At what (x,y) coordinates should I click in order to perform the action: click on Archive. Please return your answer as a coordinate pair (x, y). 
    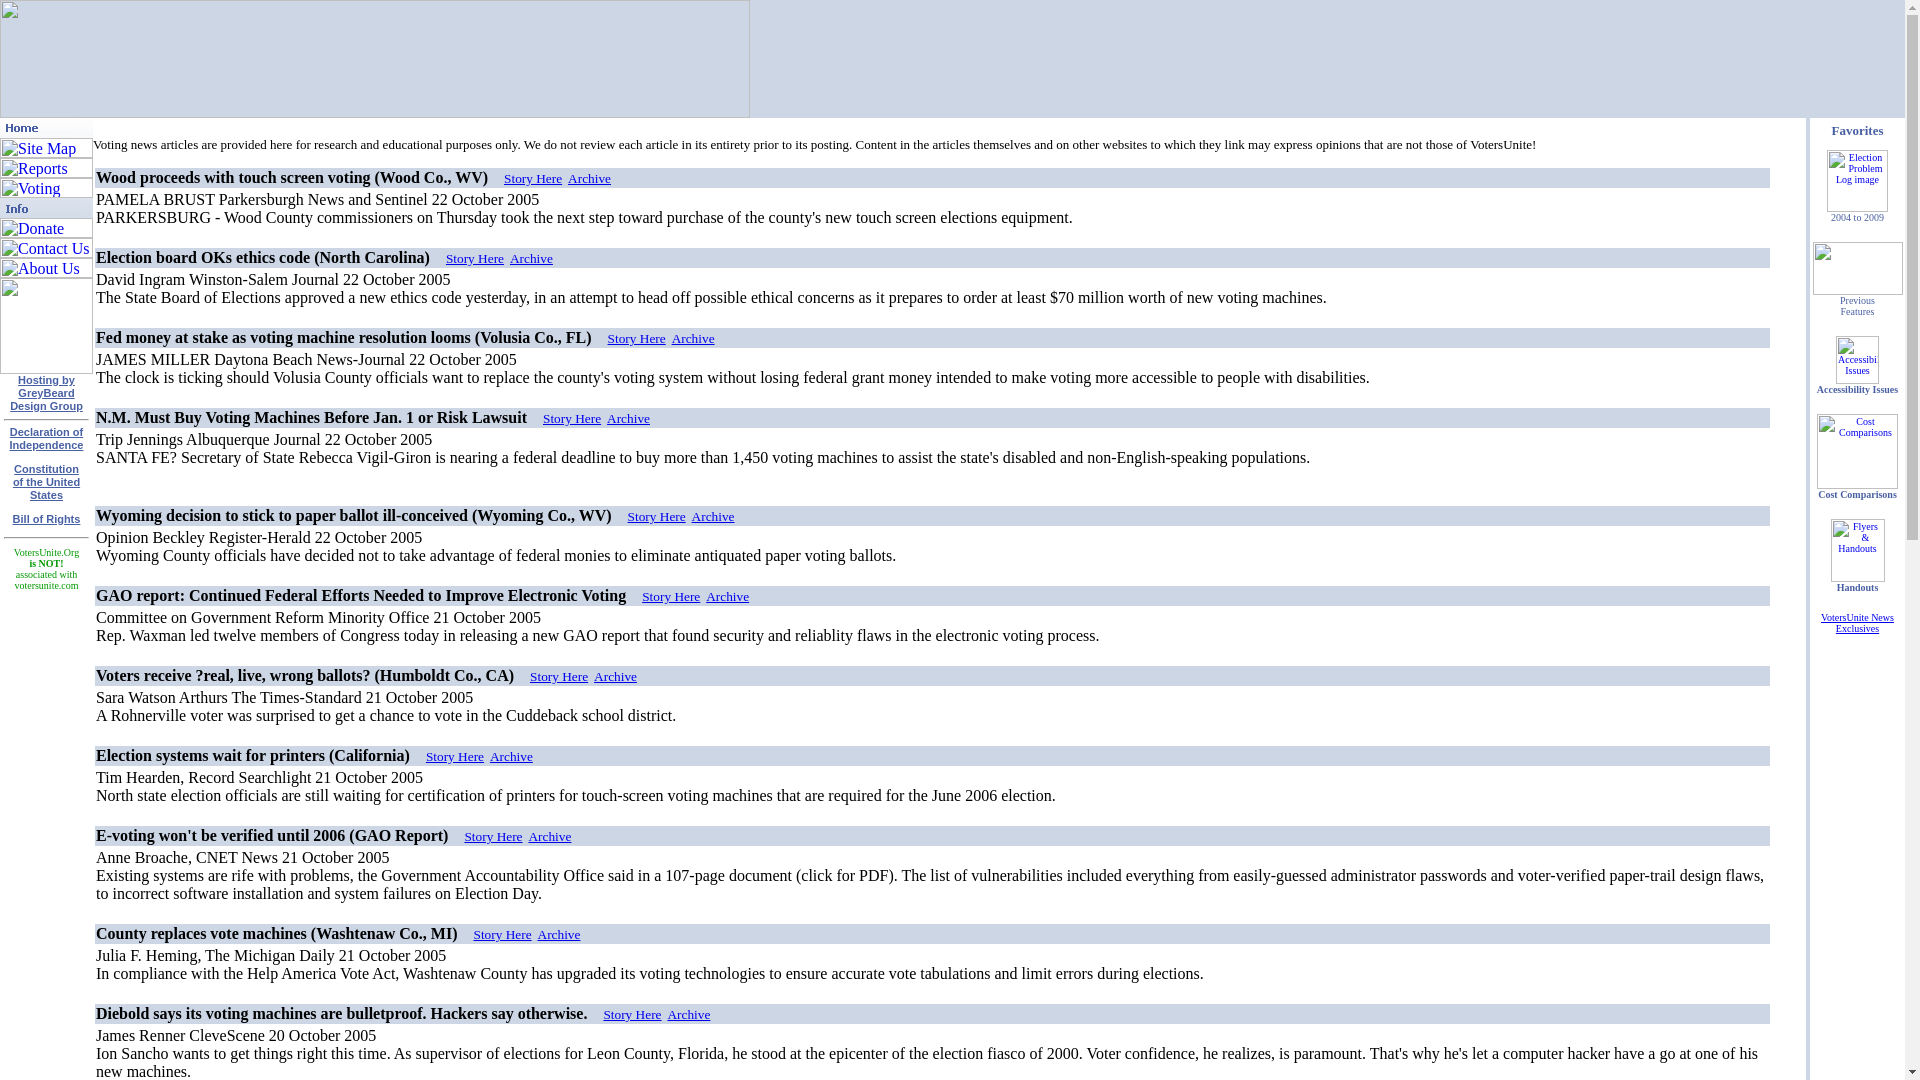
    Looking at the image, I should click on (688, 1014).